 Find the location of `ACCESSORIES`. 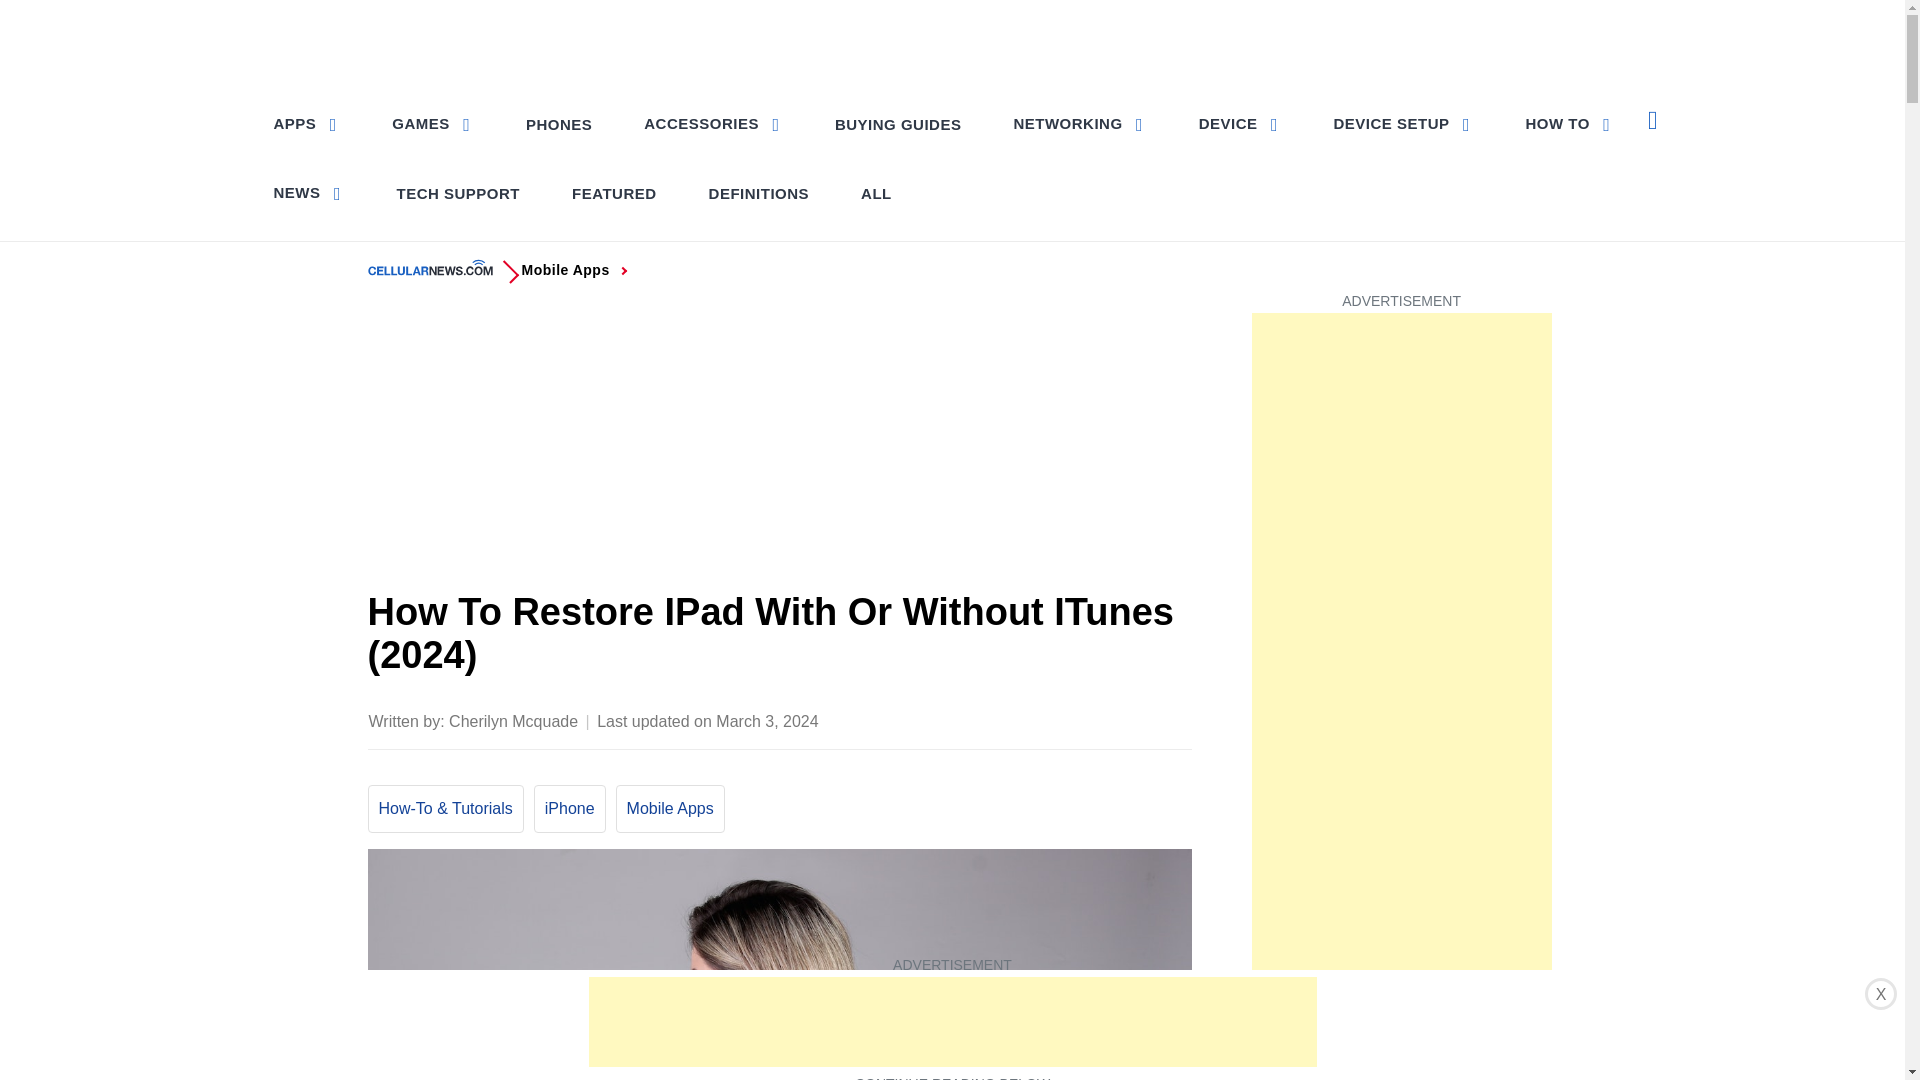

ACCESSORIES is located at coordinates (712, 122).